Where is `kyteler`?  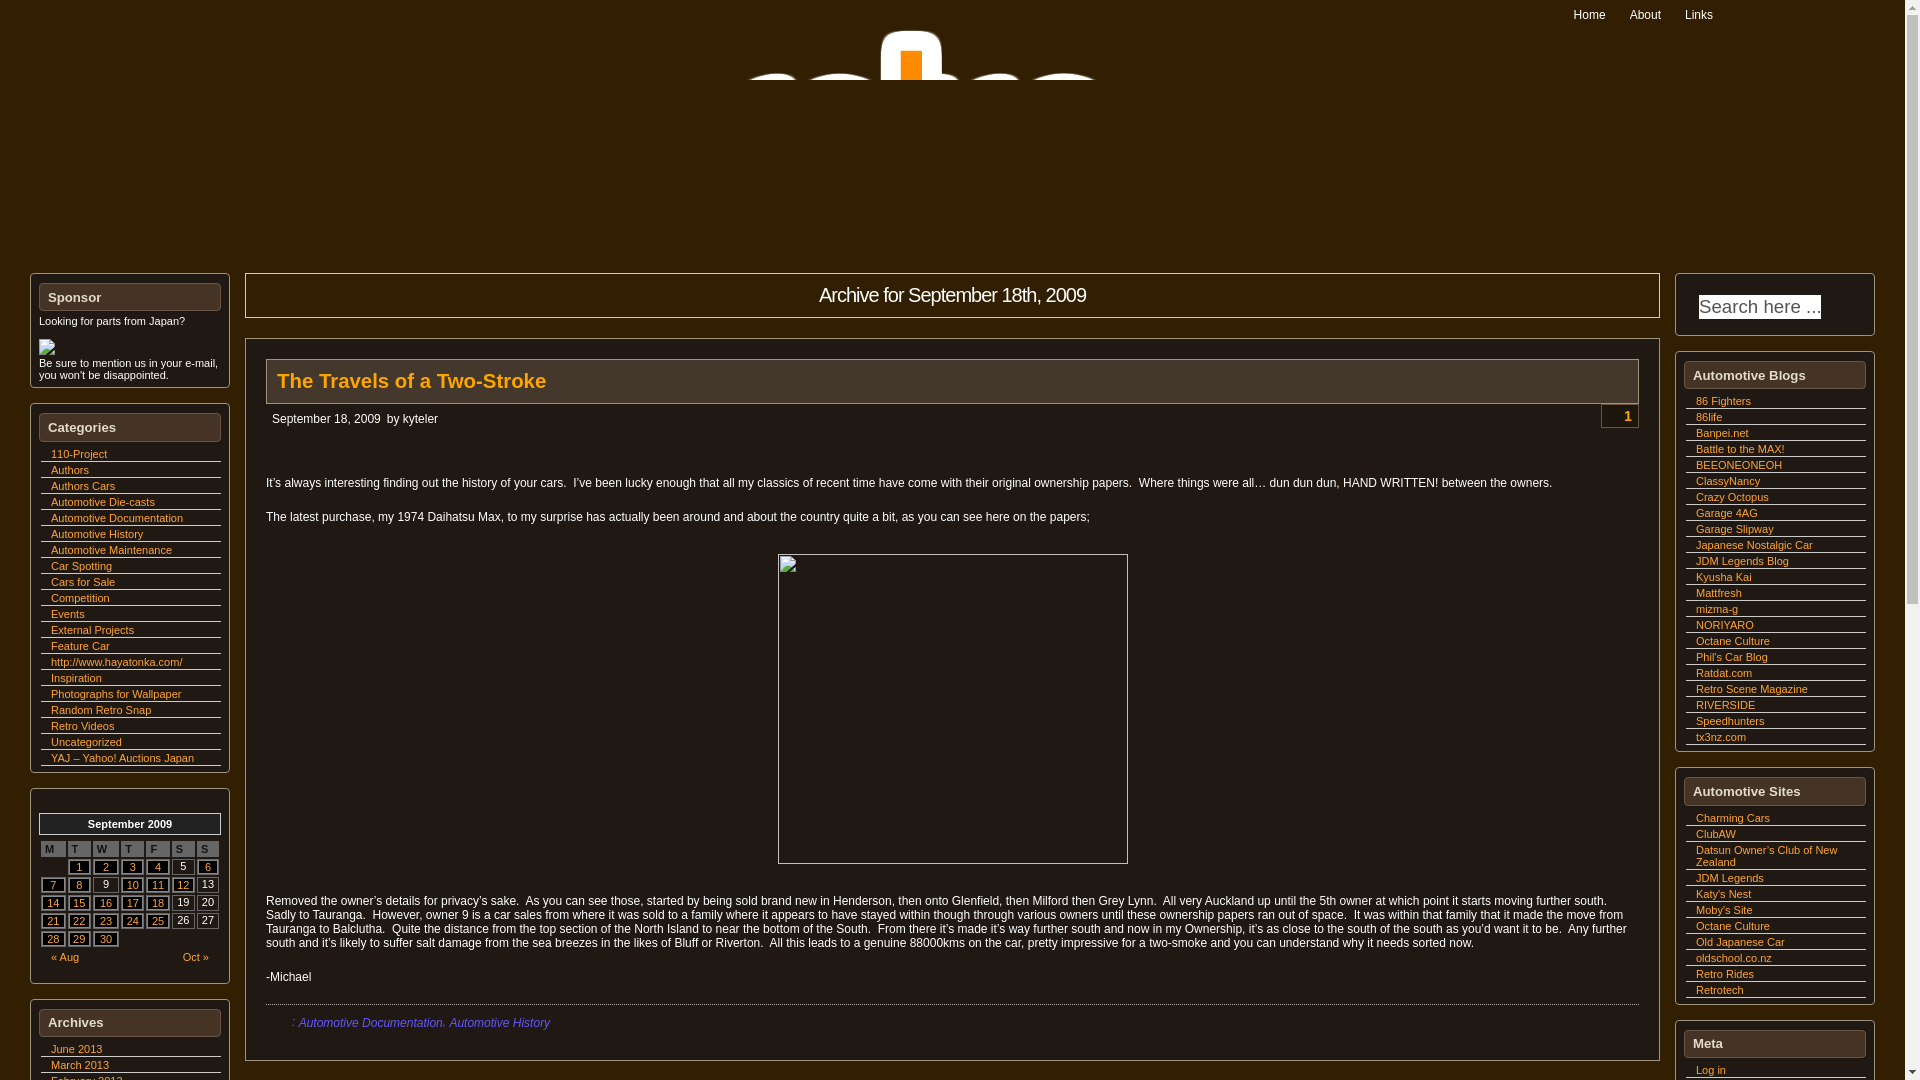
kyteler is located at coordinates (420, 418).